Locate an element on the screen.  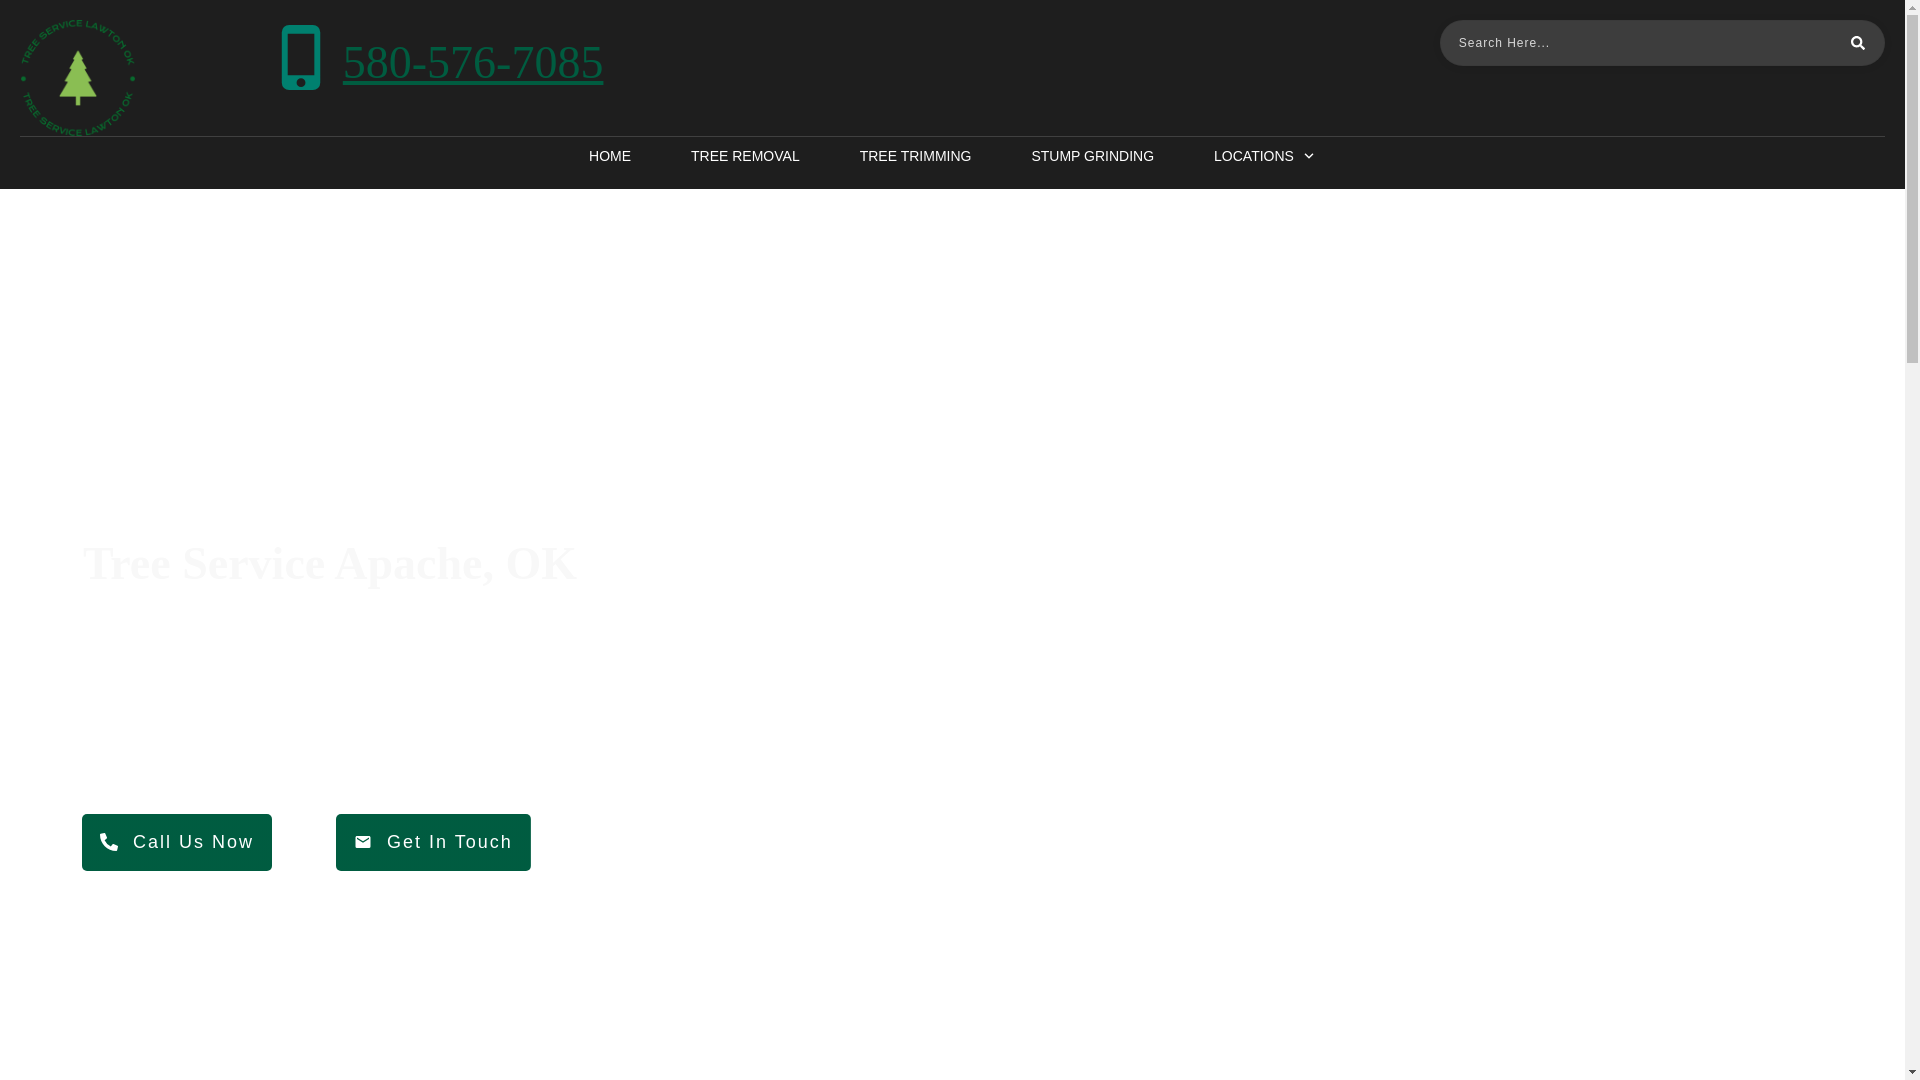
HOME is located at coordinates (610, 155).